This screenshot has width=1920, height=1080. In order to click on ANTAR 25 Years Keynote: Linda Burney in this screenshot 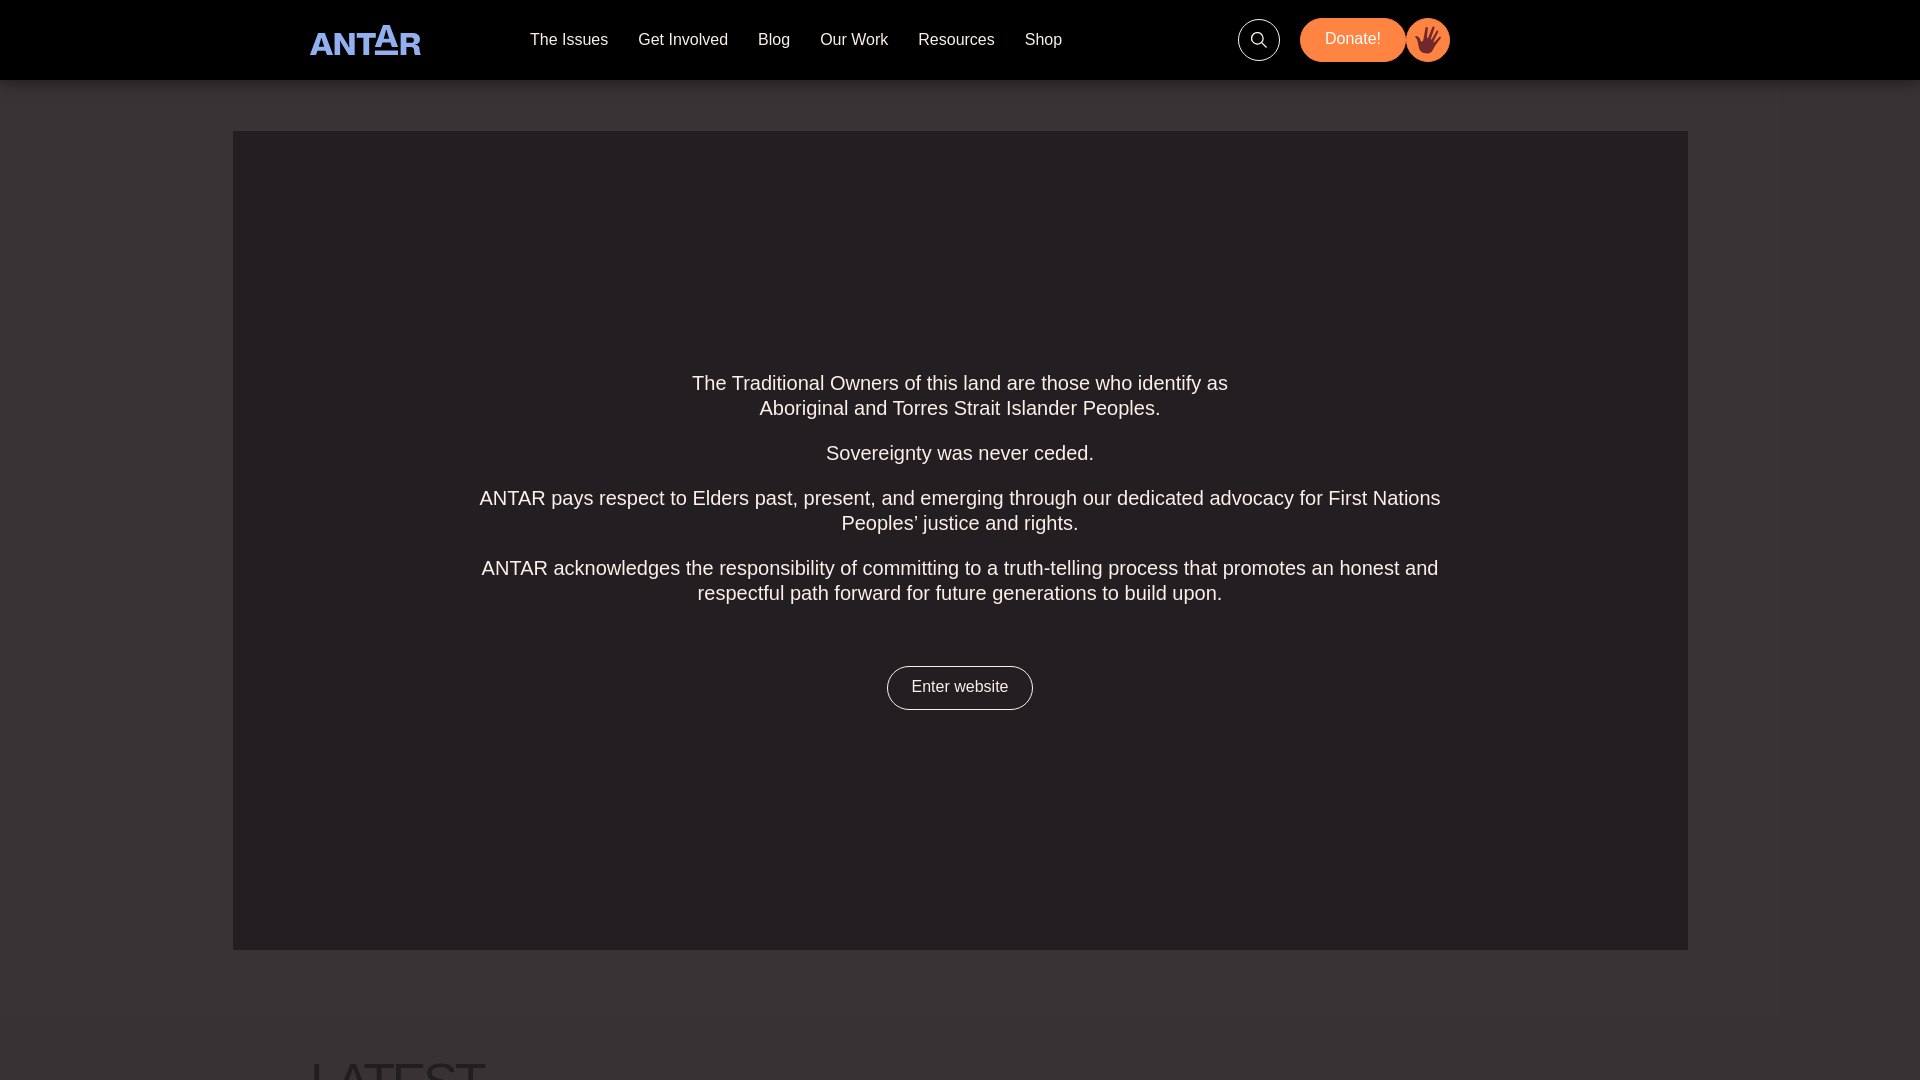, I will do `click(1250, 795)`.